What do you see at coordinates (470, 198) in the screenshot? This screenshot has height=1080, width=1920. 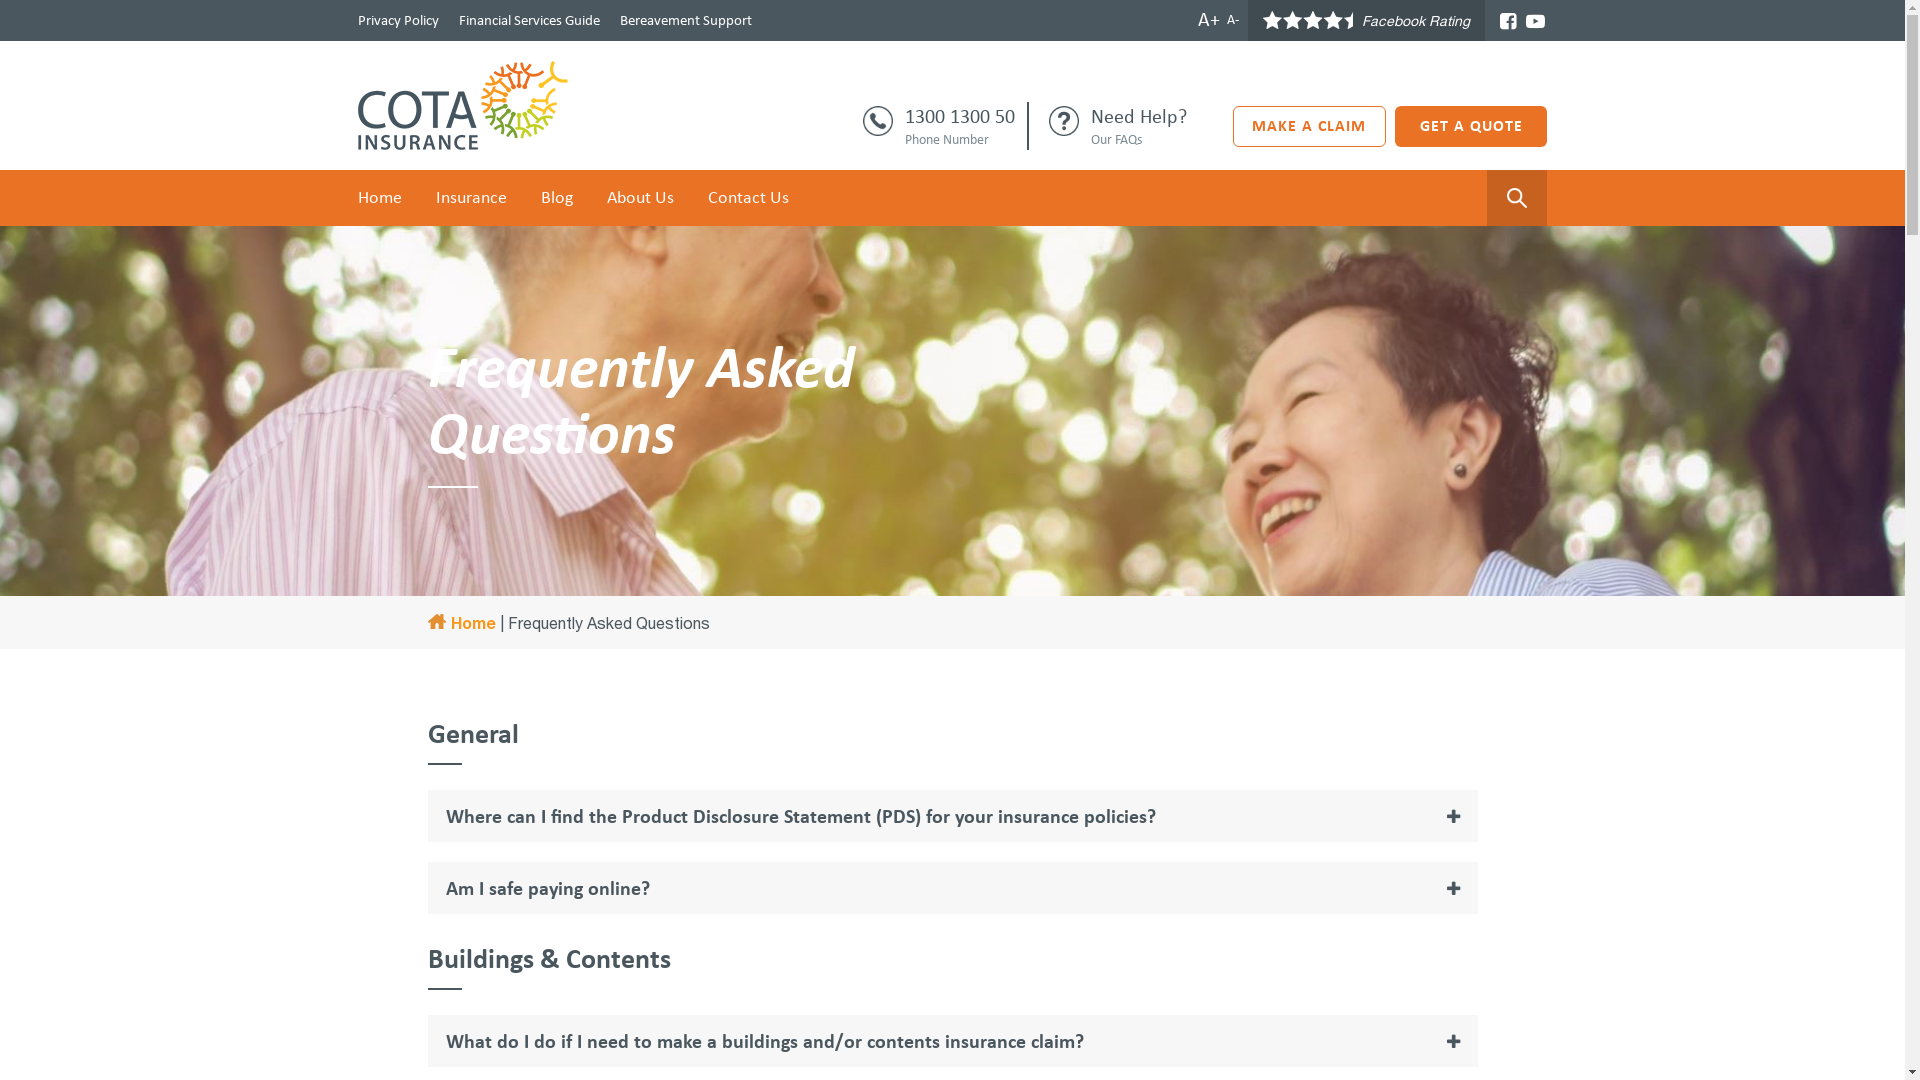 I see `Insurance` at bounding box center [470, 198].